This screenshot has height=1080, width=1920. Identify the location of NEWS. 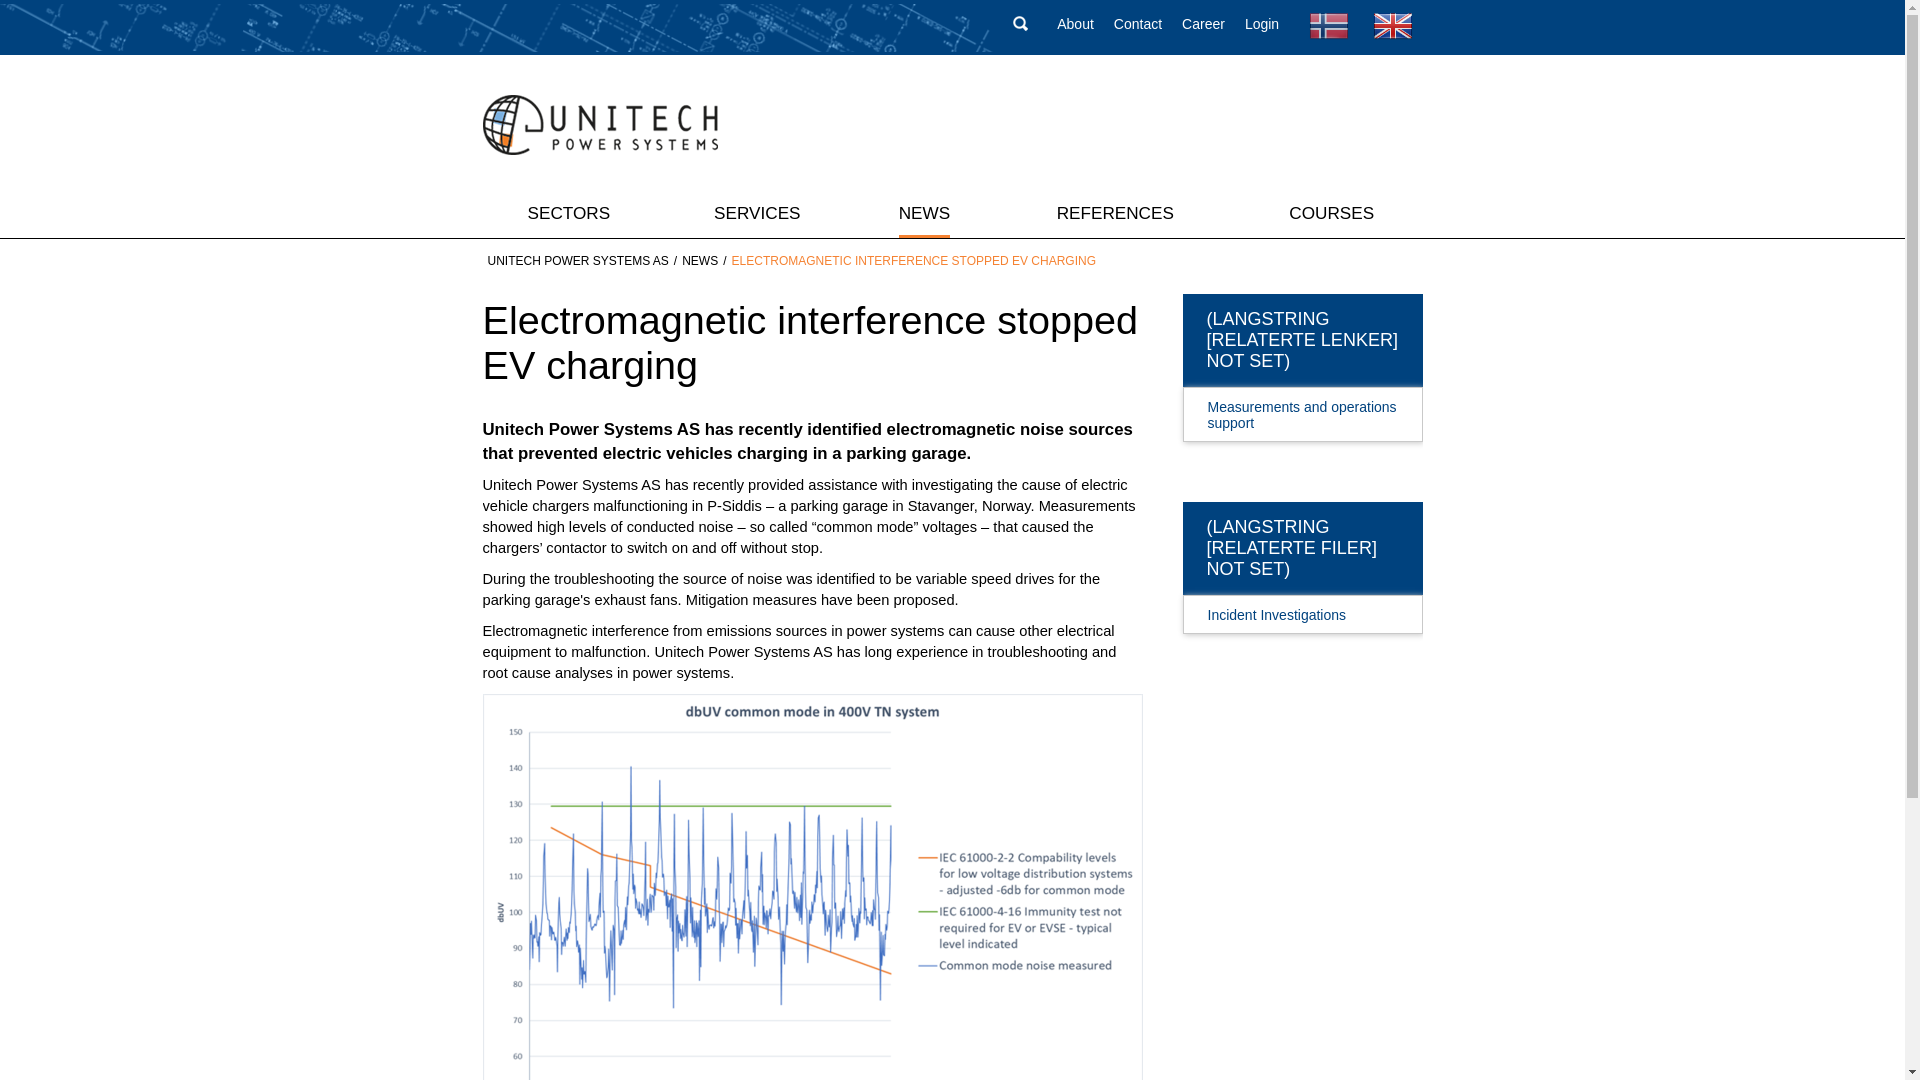
(700, 260).